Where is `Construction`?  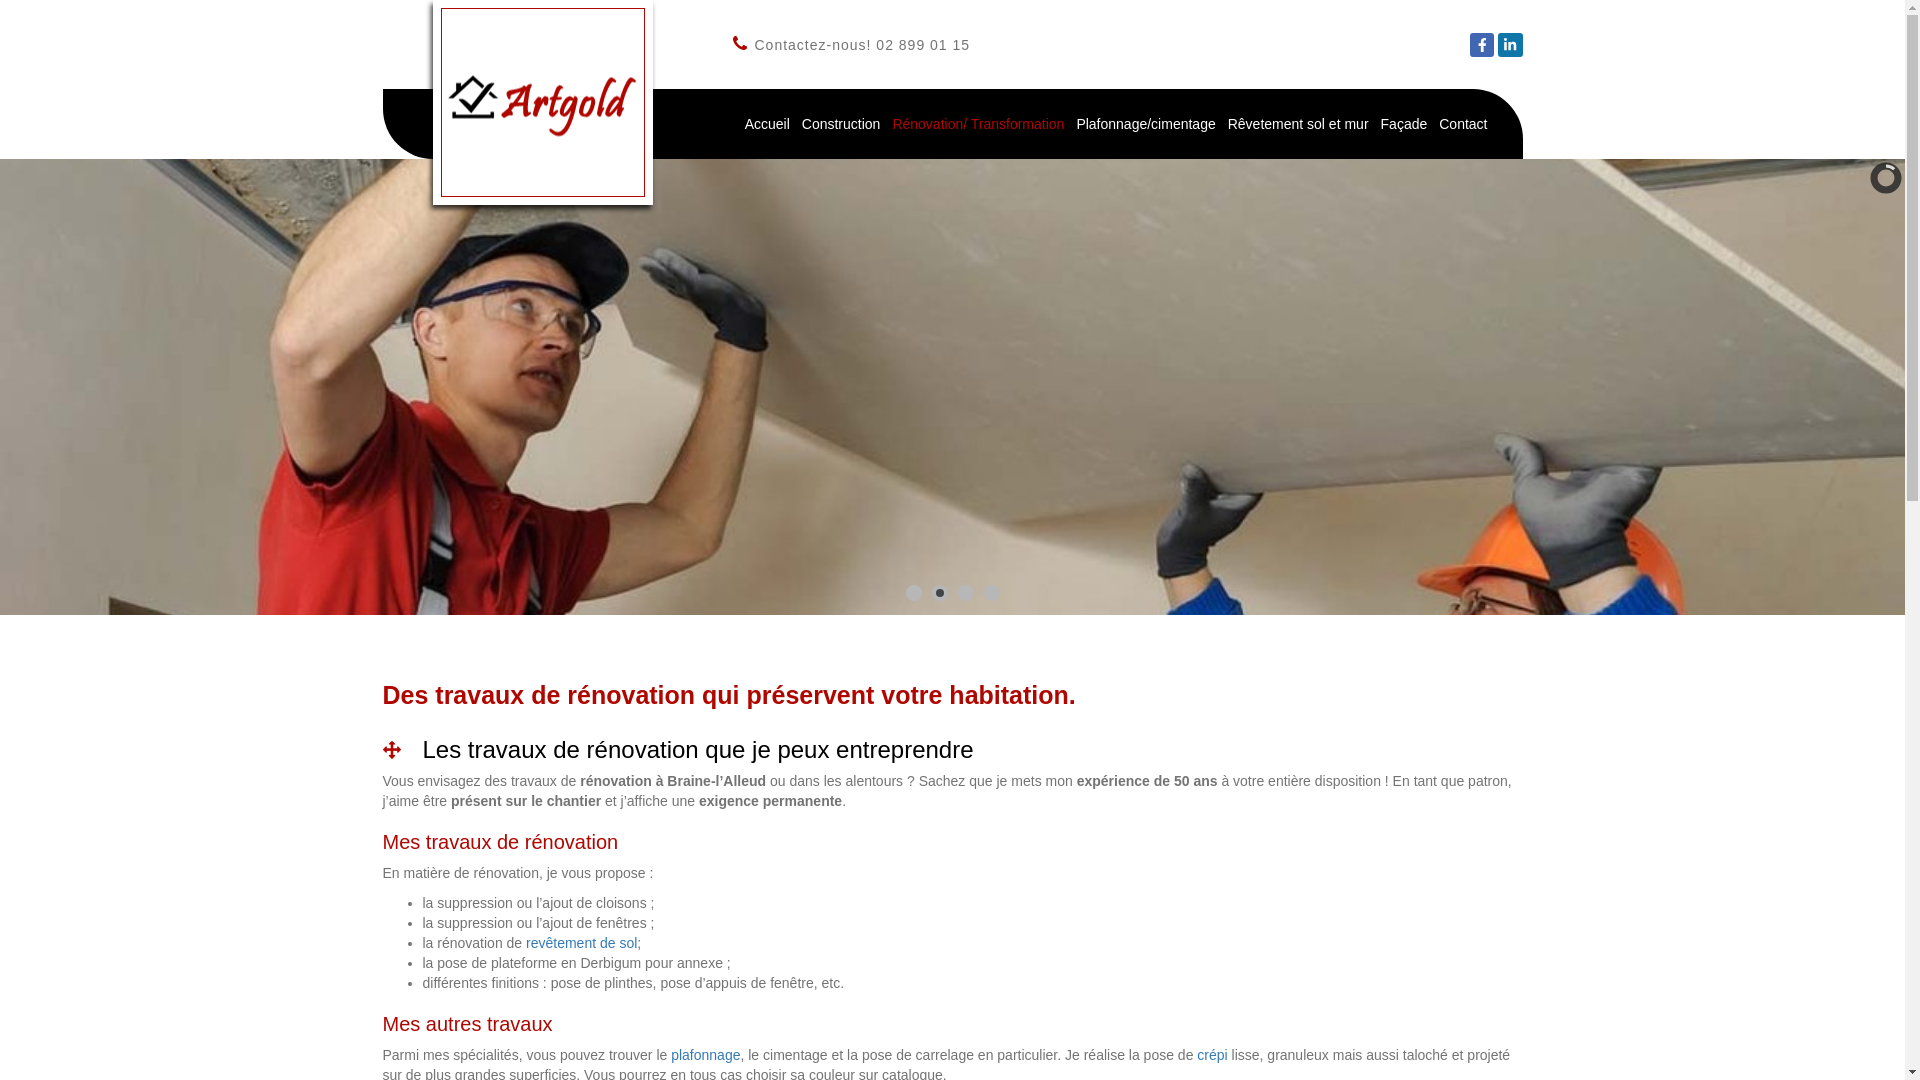
Construction is located at coordinates (842, 124).